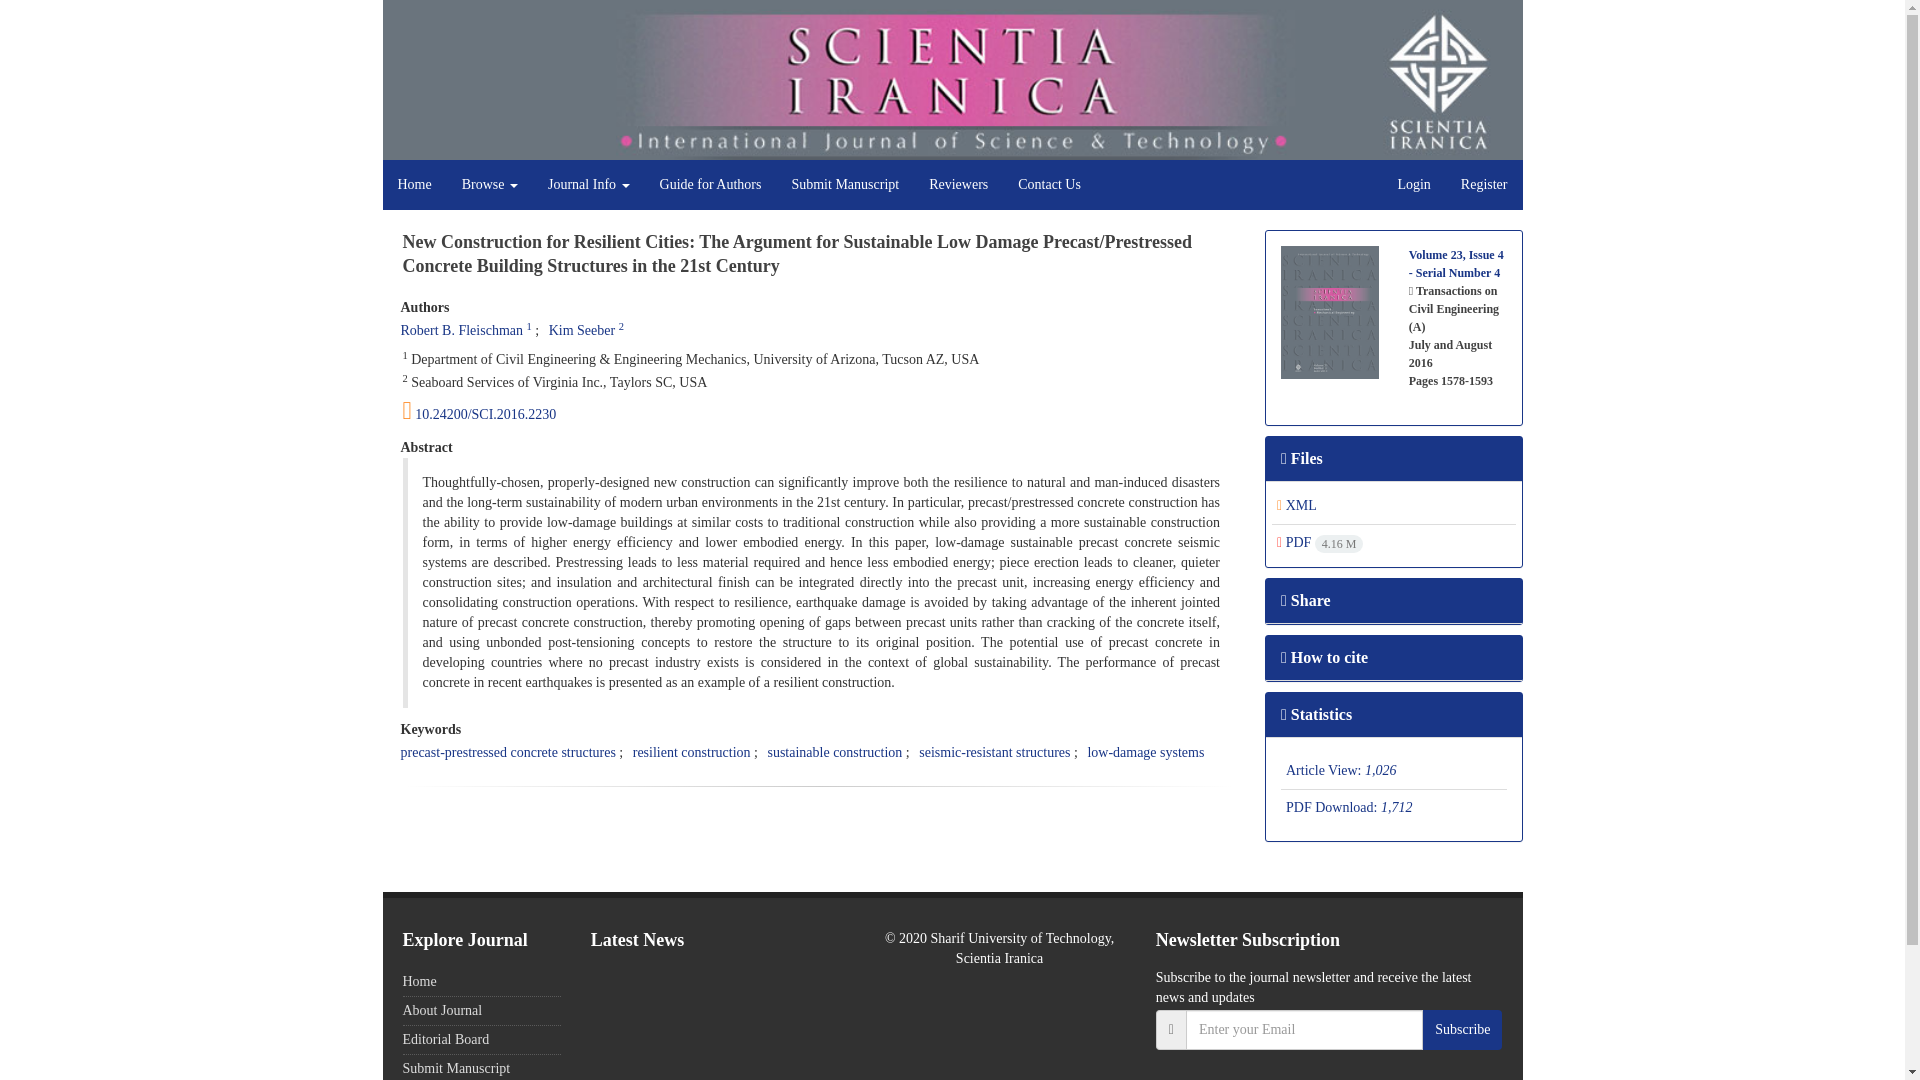  I want to click on Browse, so click(490, 184).